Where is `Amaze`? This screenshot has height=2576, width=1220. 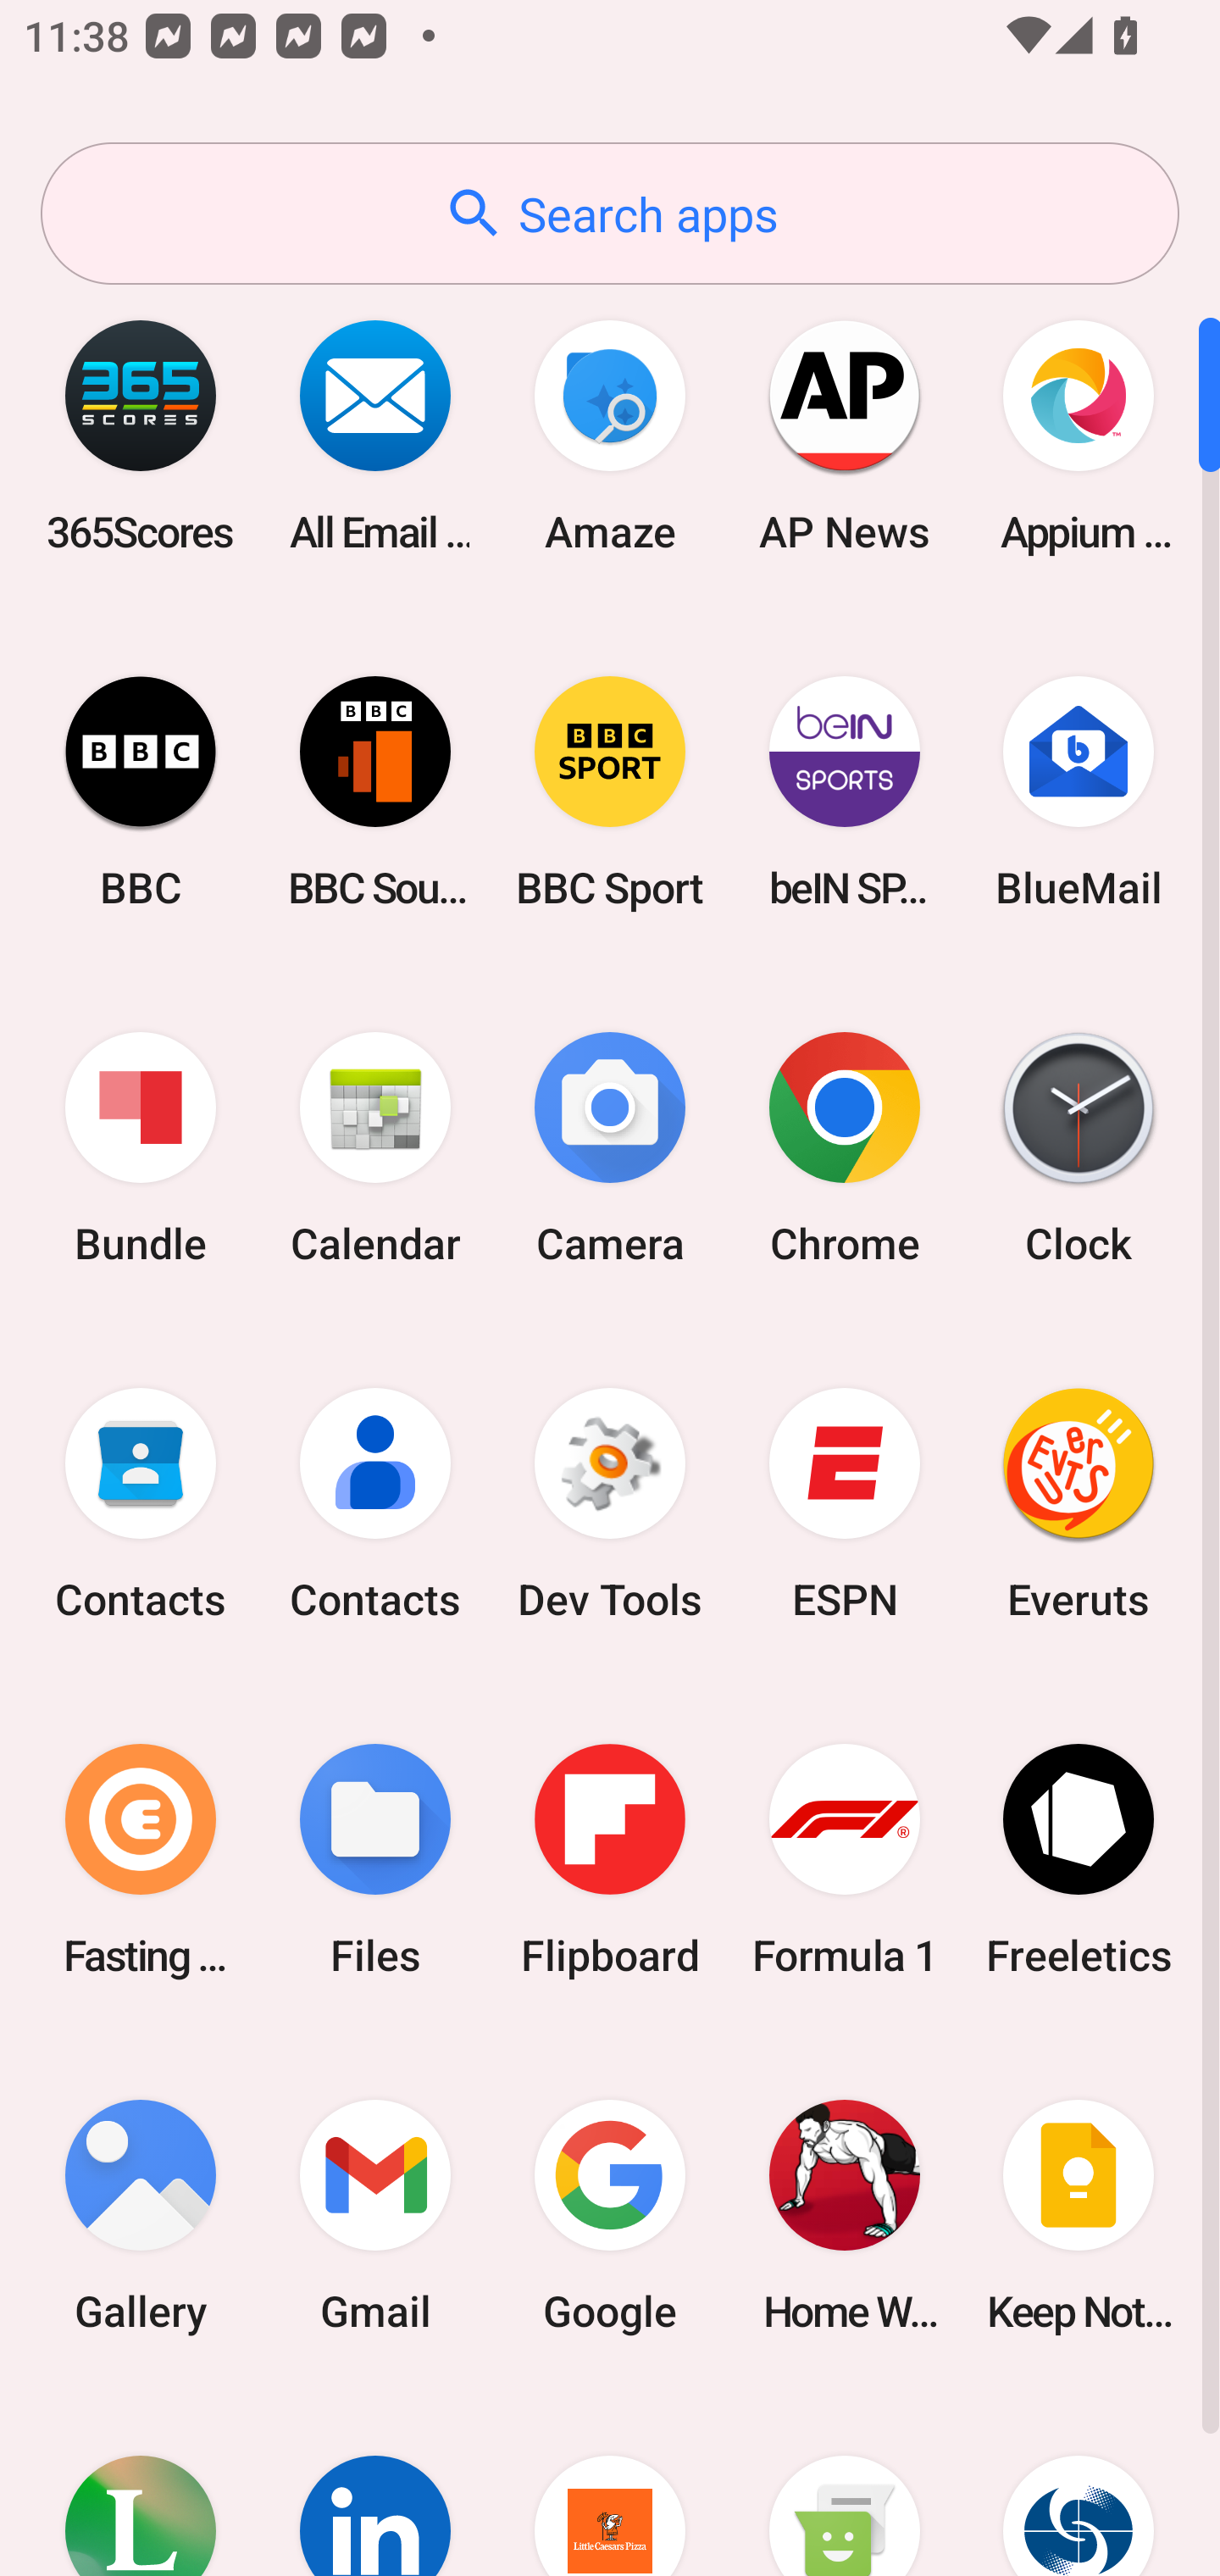
Amaze is located at coordinates (610, 436).